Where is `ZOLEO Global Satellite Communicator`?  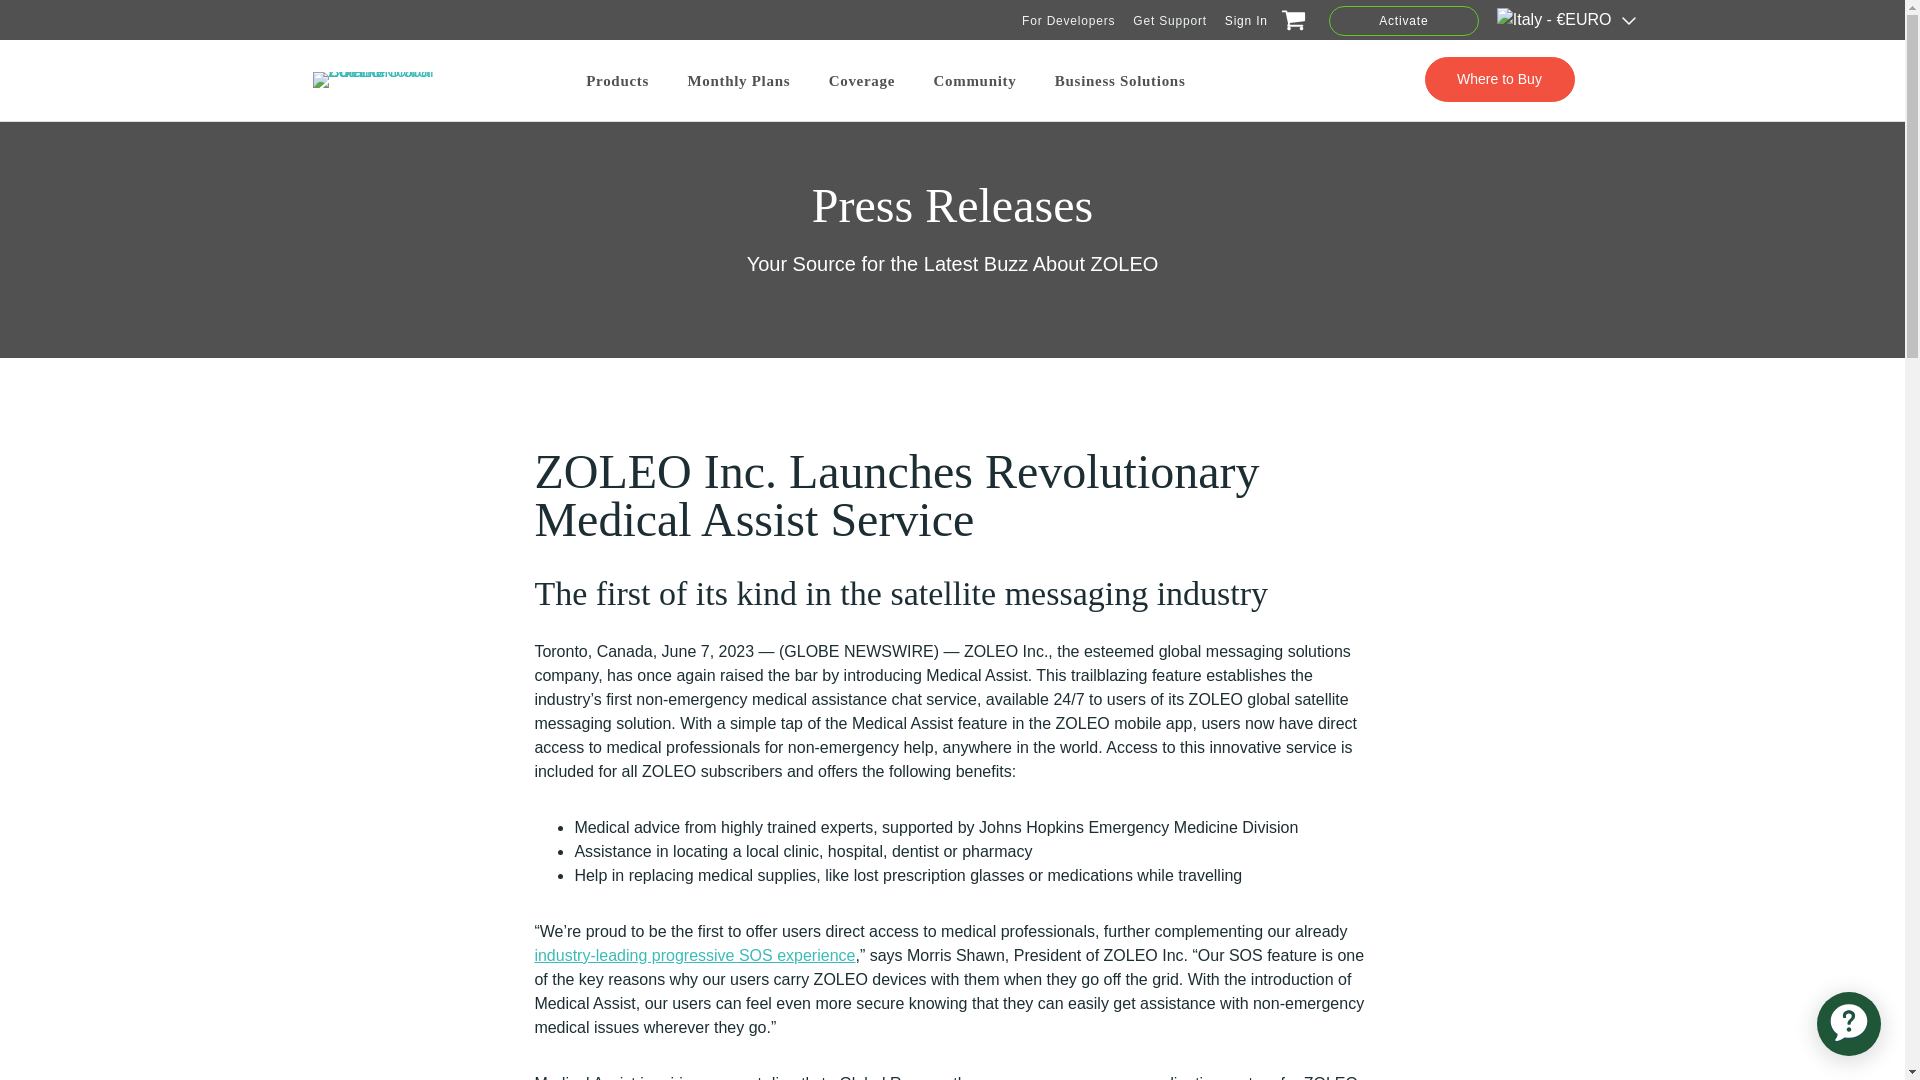 ZOLEO Global Satellite Communicator is located at coordinates (386, 80).